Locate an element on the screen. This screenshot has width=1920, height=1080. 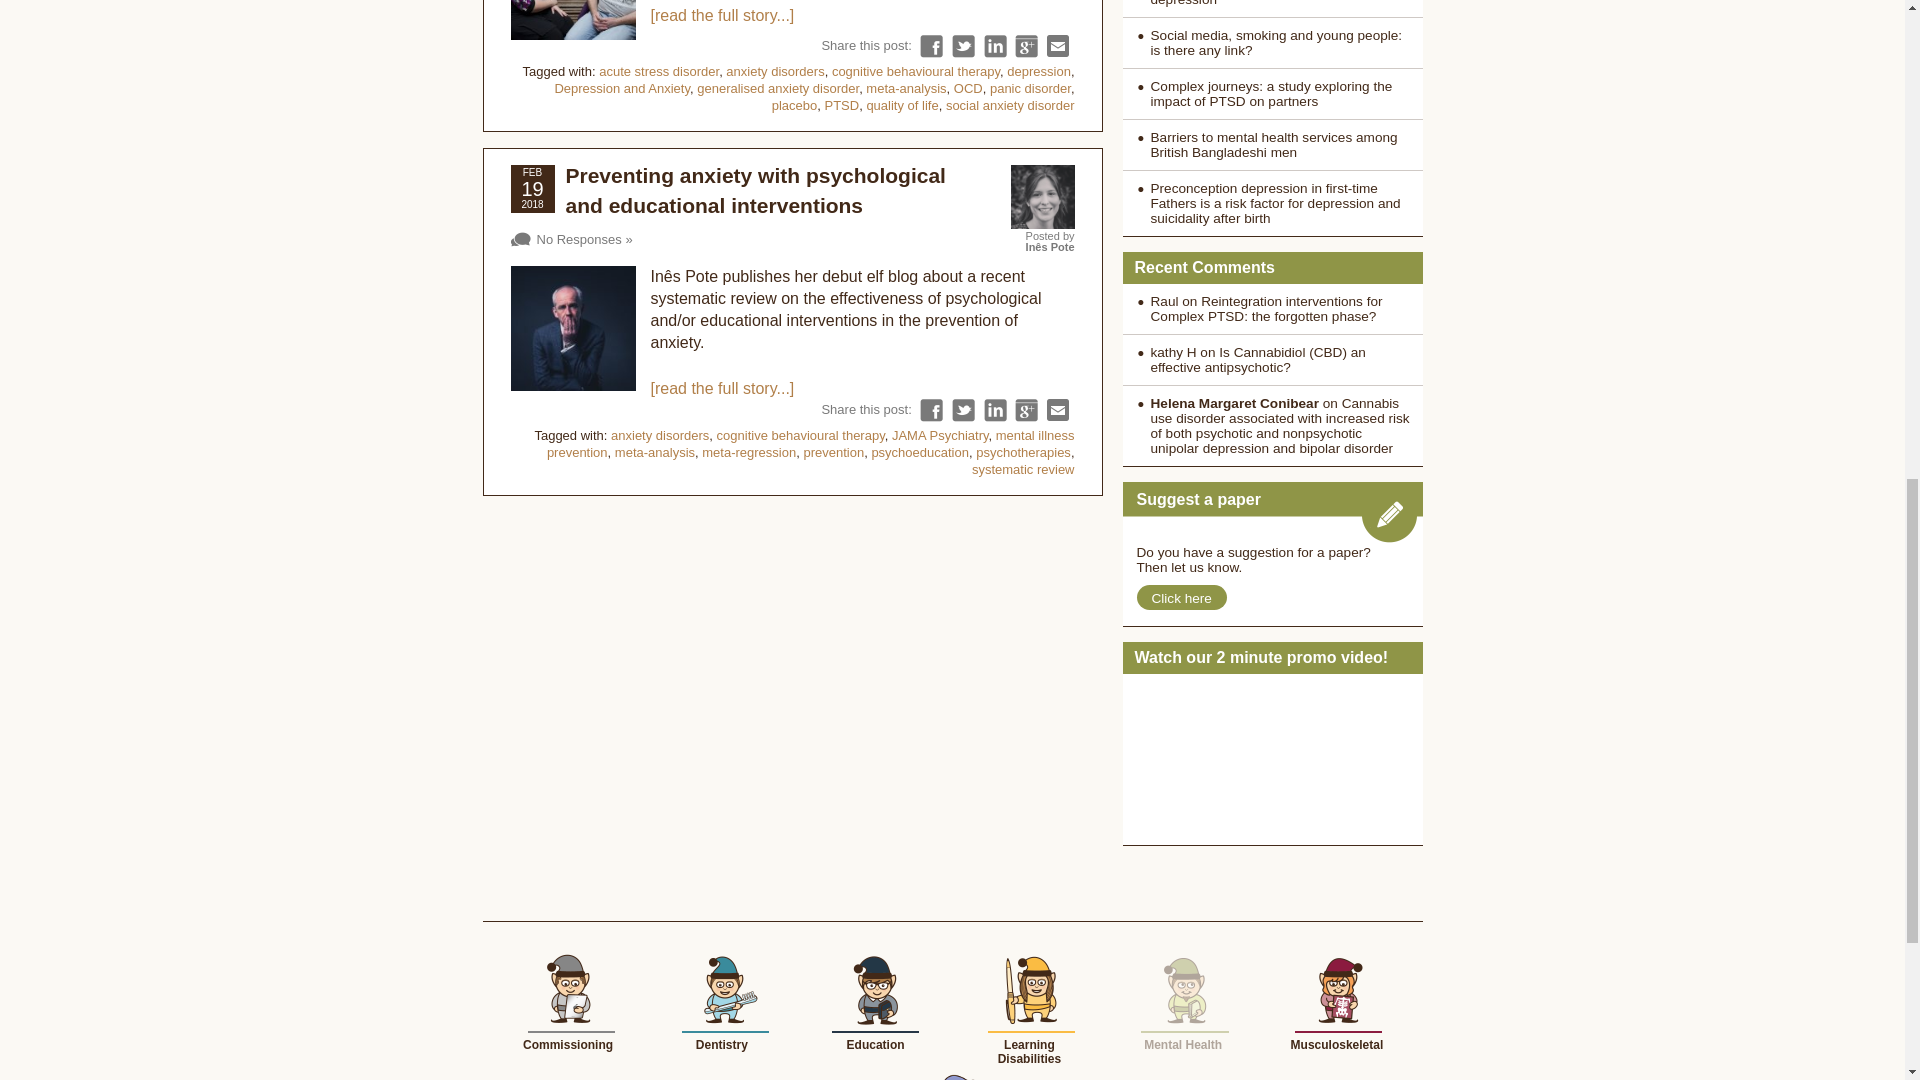
Share on LinkedIn is located at coordinates (994, 46).